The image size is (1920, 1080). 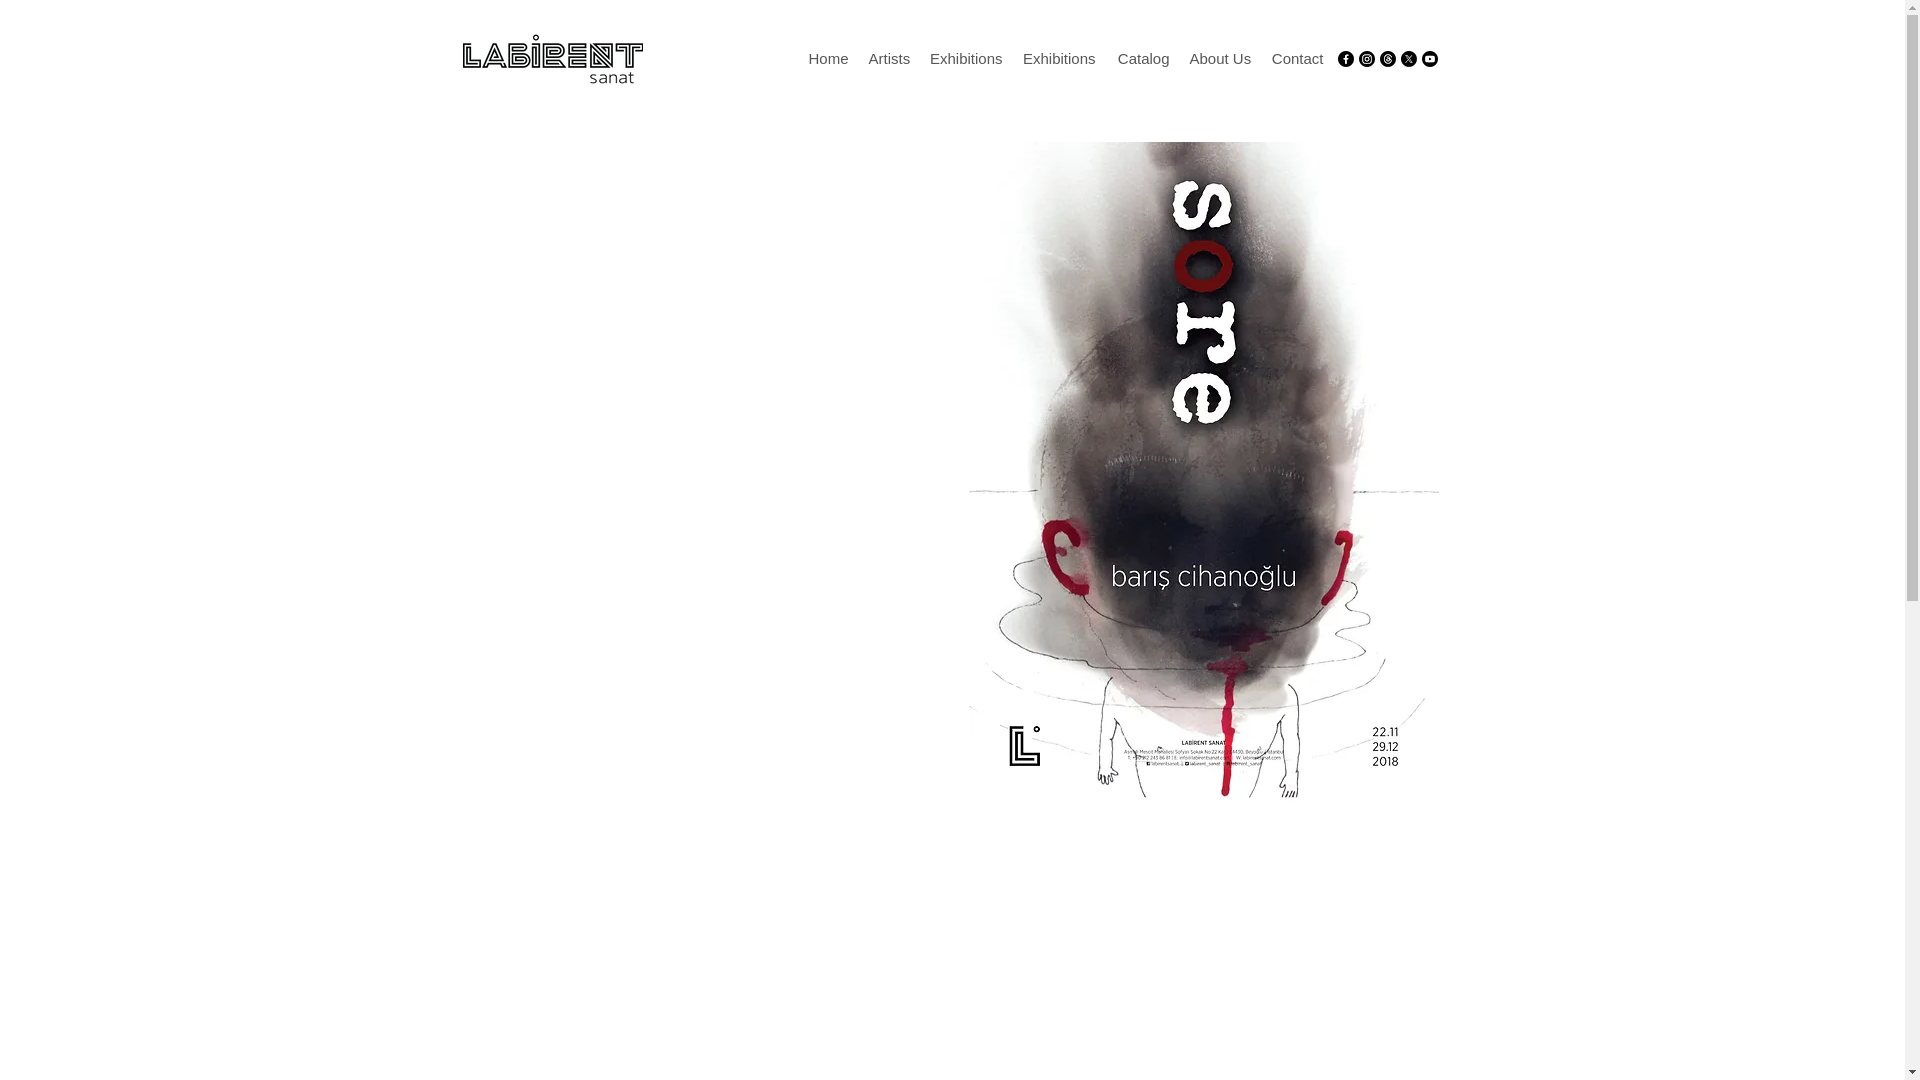 What do you see at coordinates (828, 59) in the screenshot?
I see `Home` at bounding box center [828, 59].